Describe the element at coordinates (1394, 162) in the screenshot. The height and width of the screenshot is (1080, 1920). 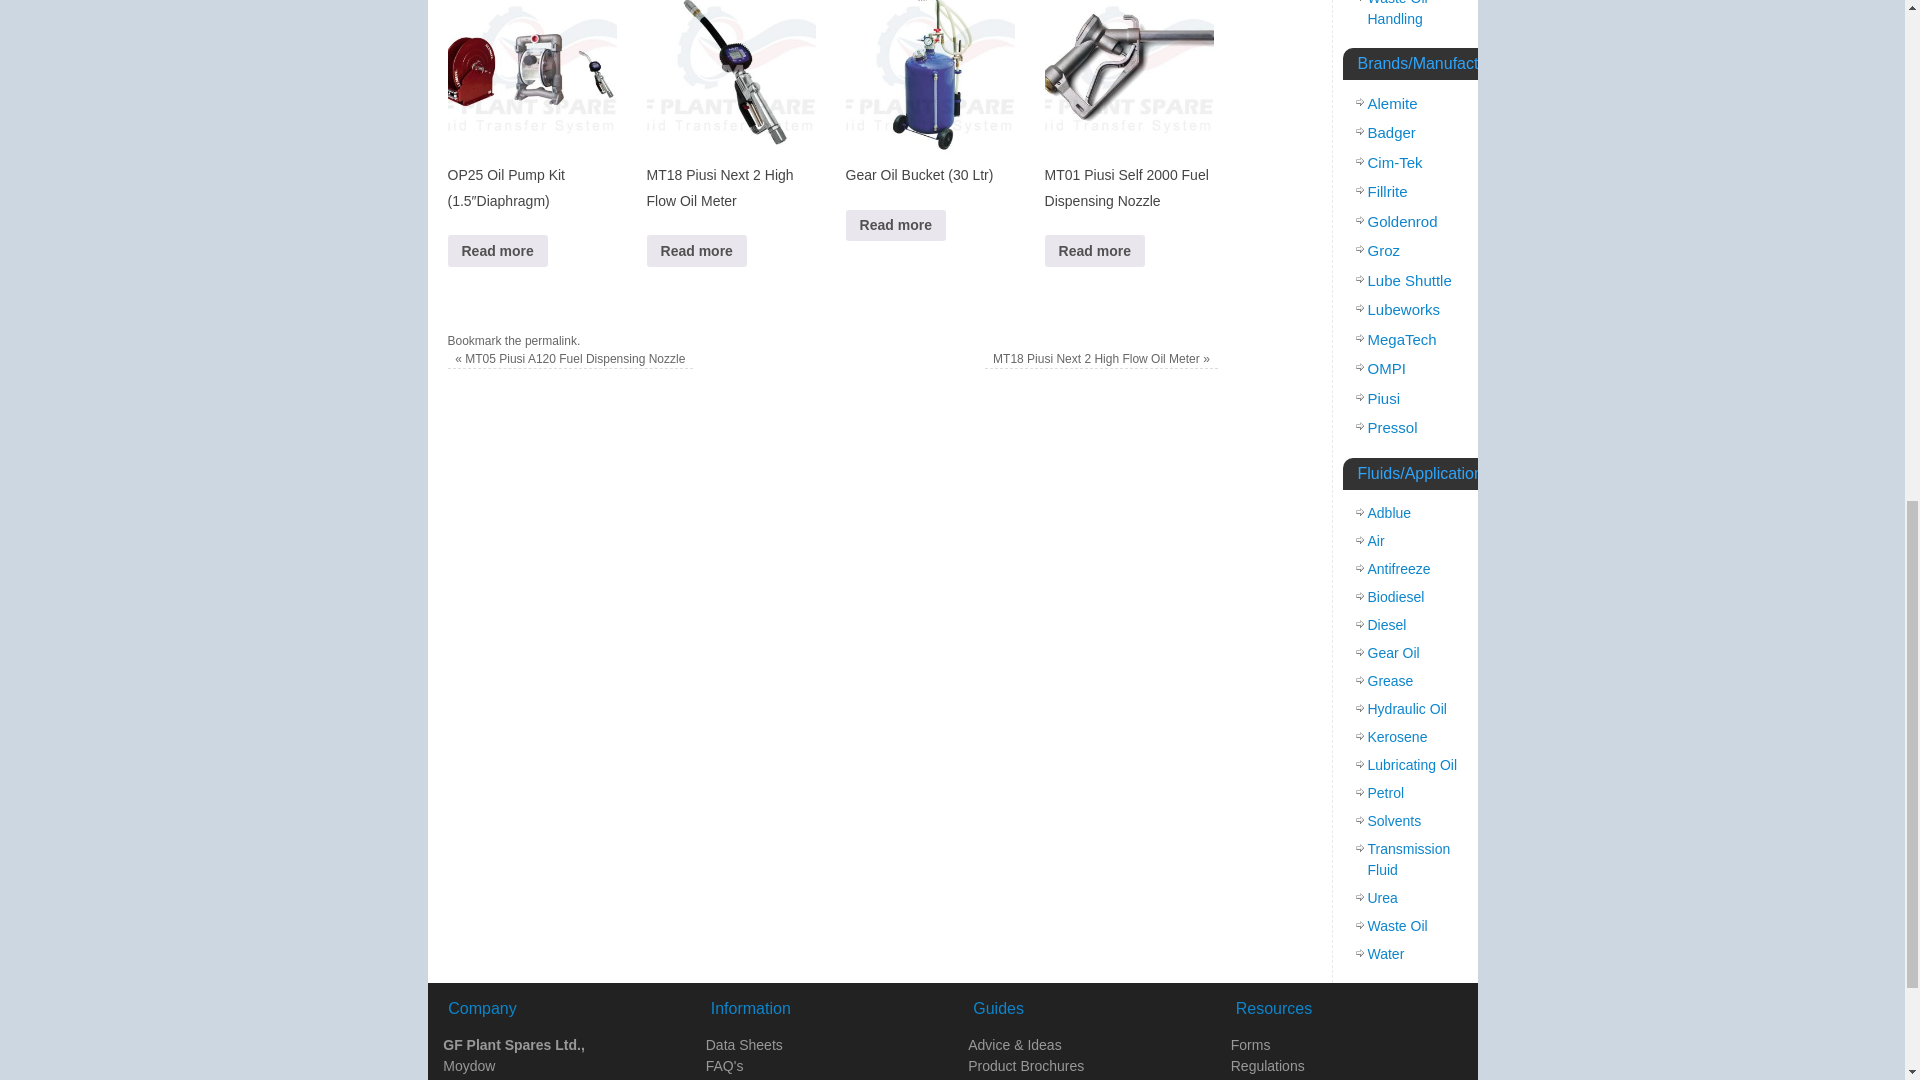
I see `13 topics` at that location.